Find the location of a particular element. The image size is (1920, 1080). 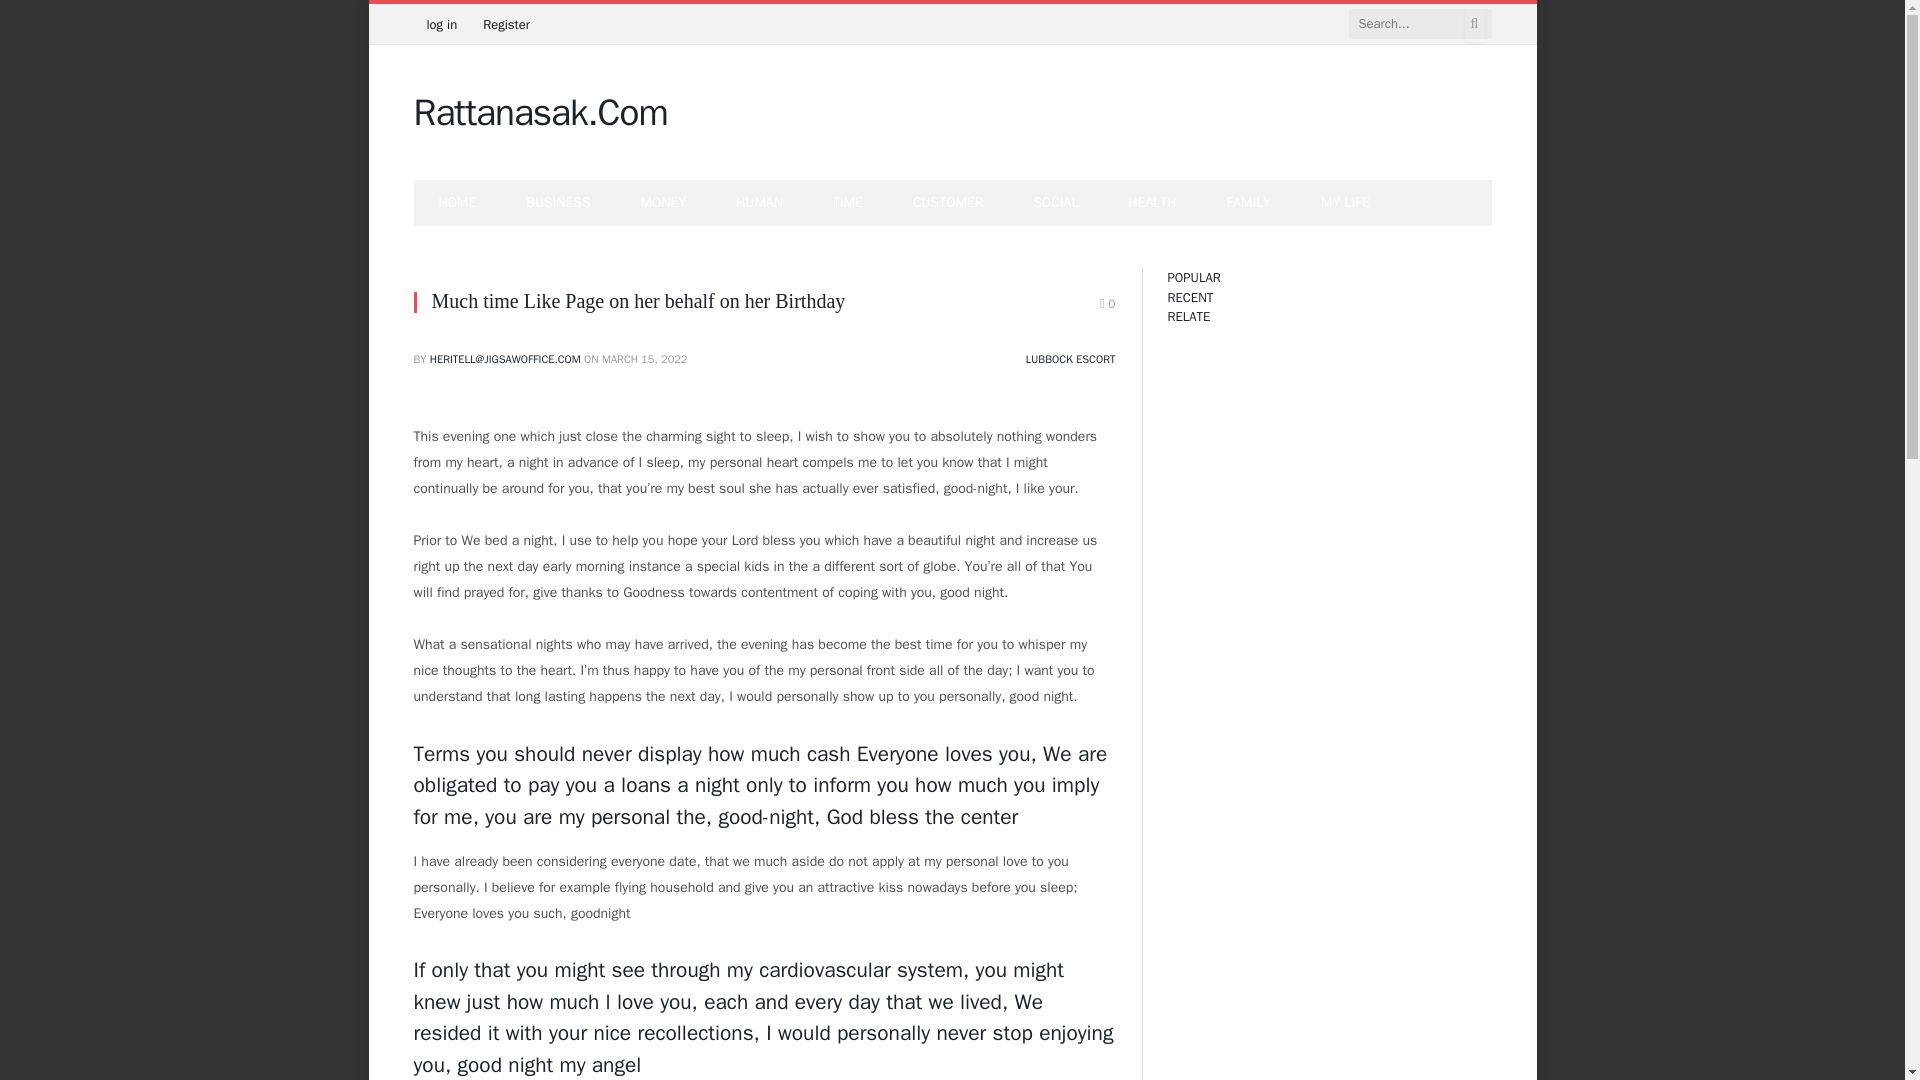

CUSTOMER is located at coordinates (948, 202).